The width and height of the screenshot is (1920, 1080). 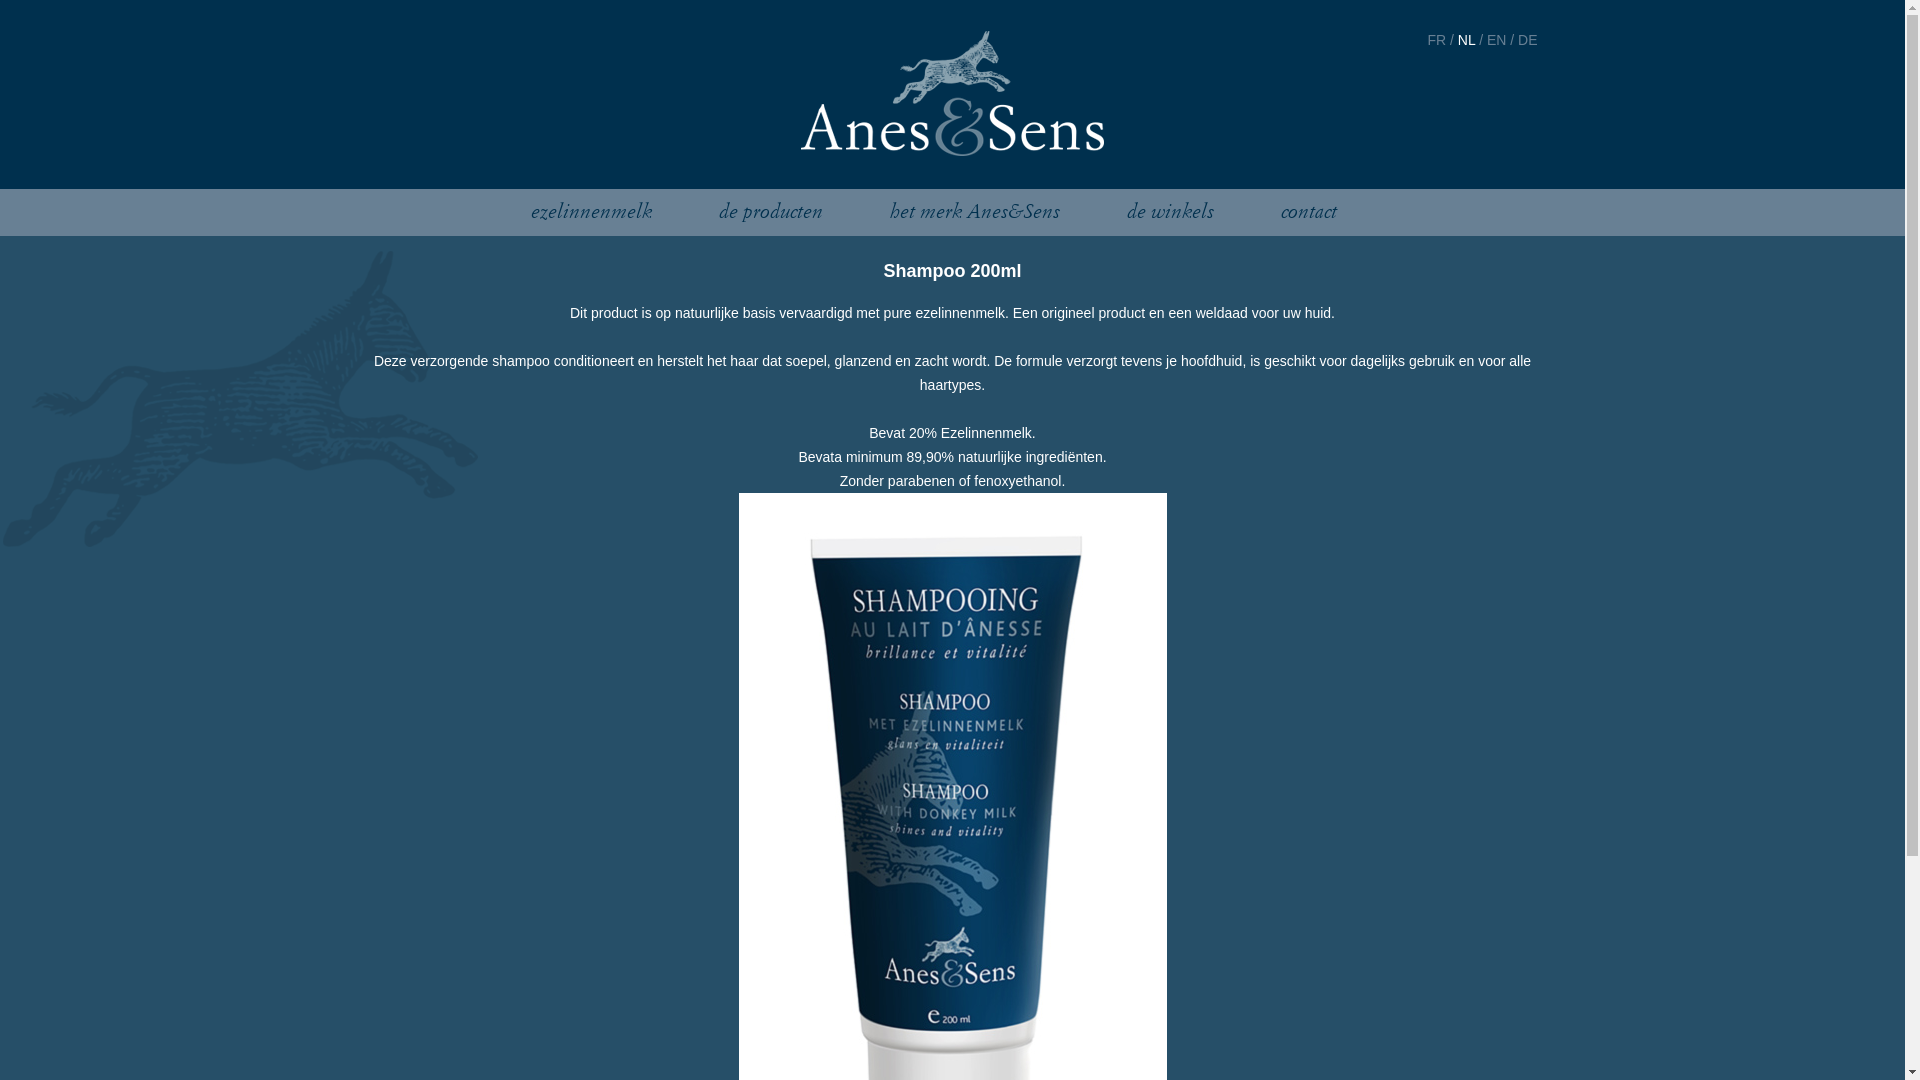 I want to click on ezelinnenmelk, so click(x=592, y=212).